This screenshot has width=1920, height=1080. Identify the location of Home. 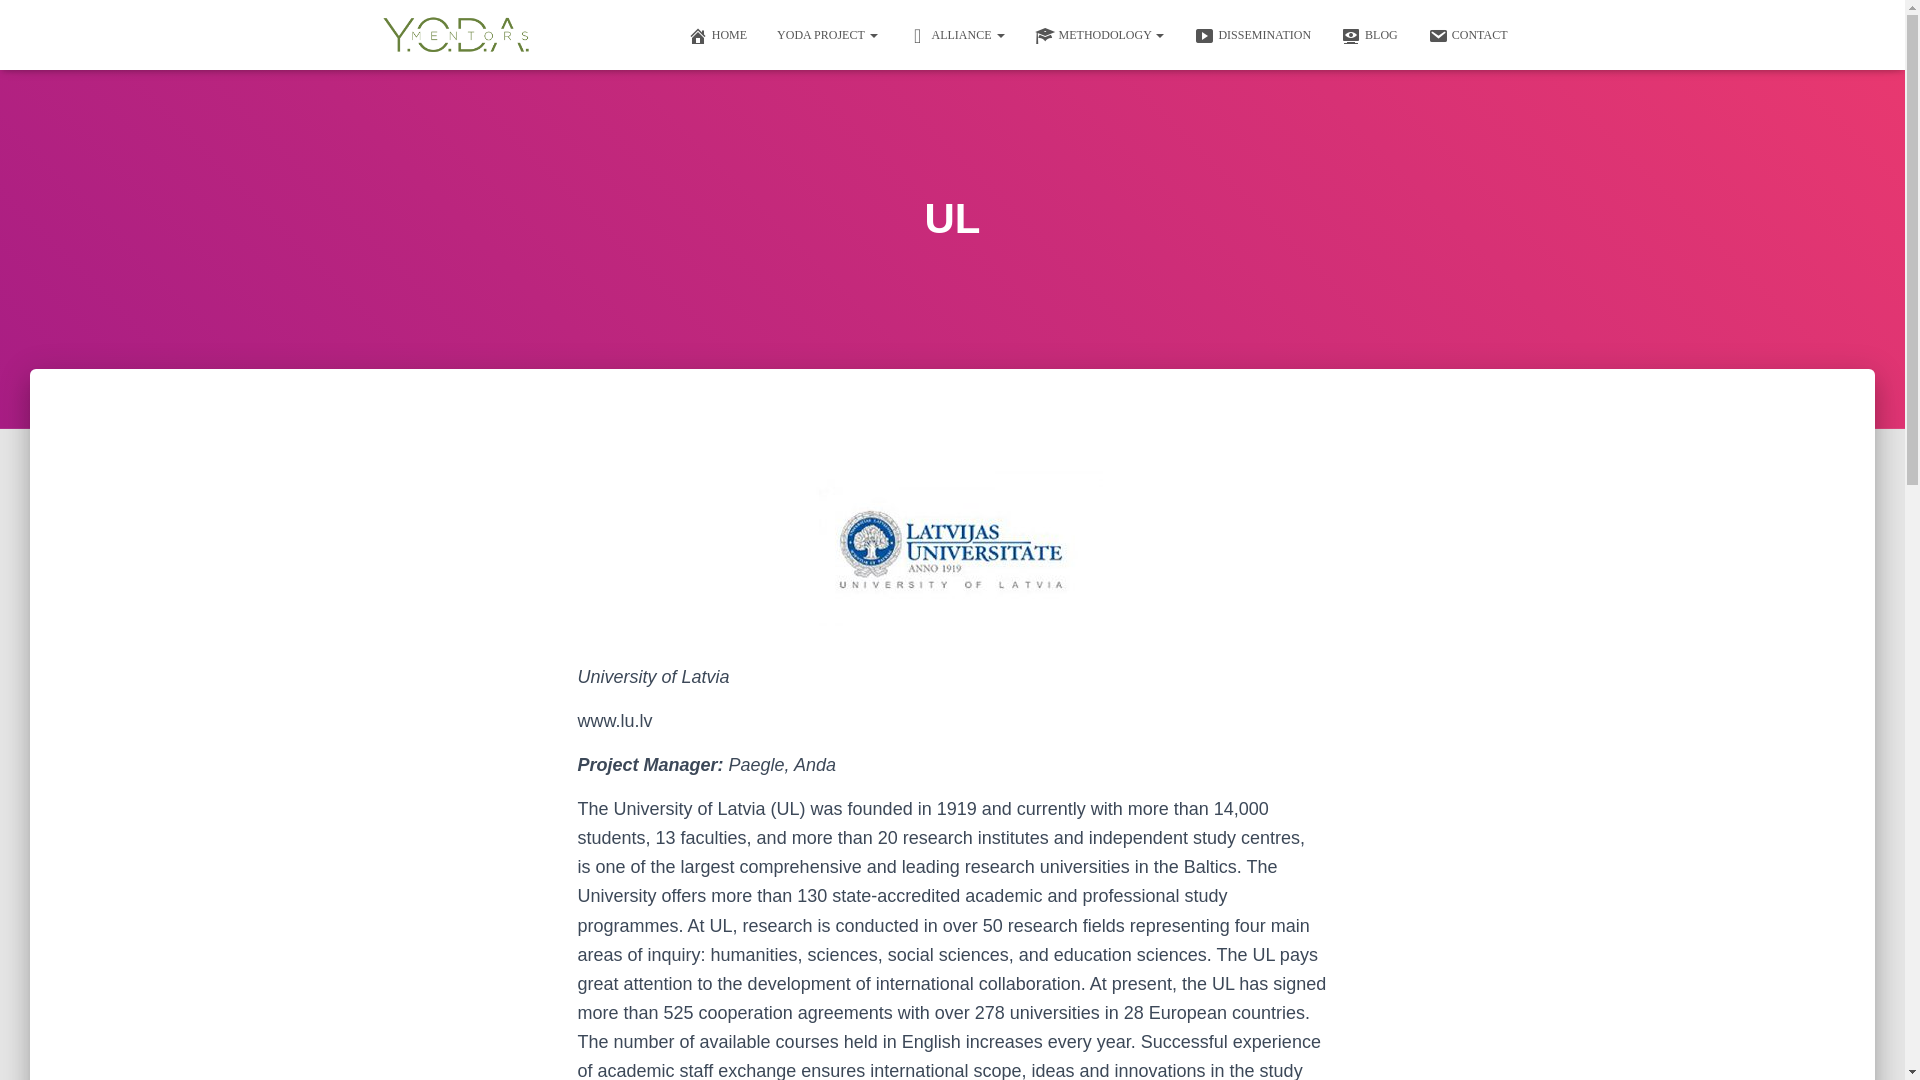
(718, 34).